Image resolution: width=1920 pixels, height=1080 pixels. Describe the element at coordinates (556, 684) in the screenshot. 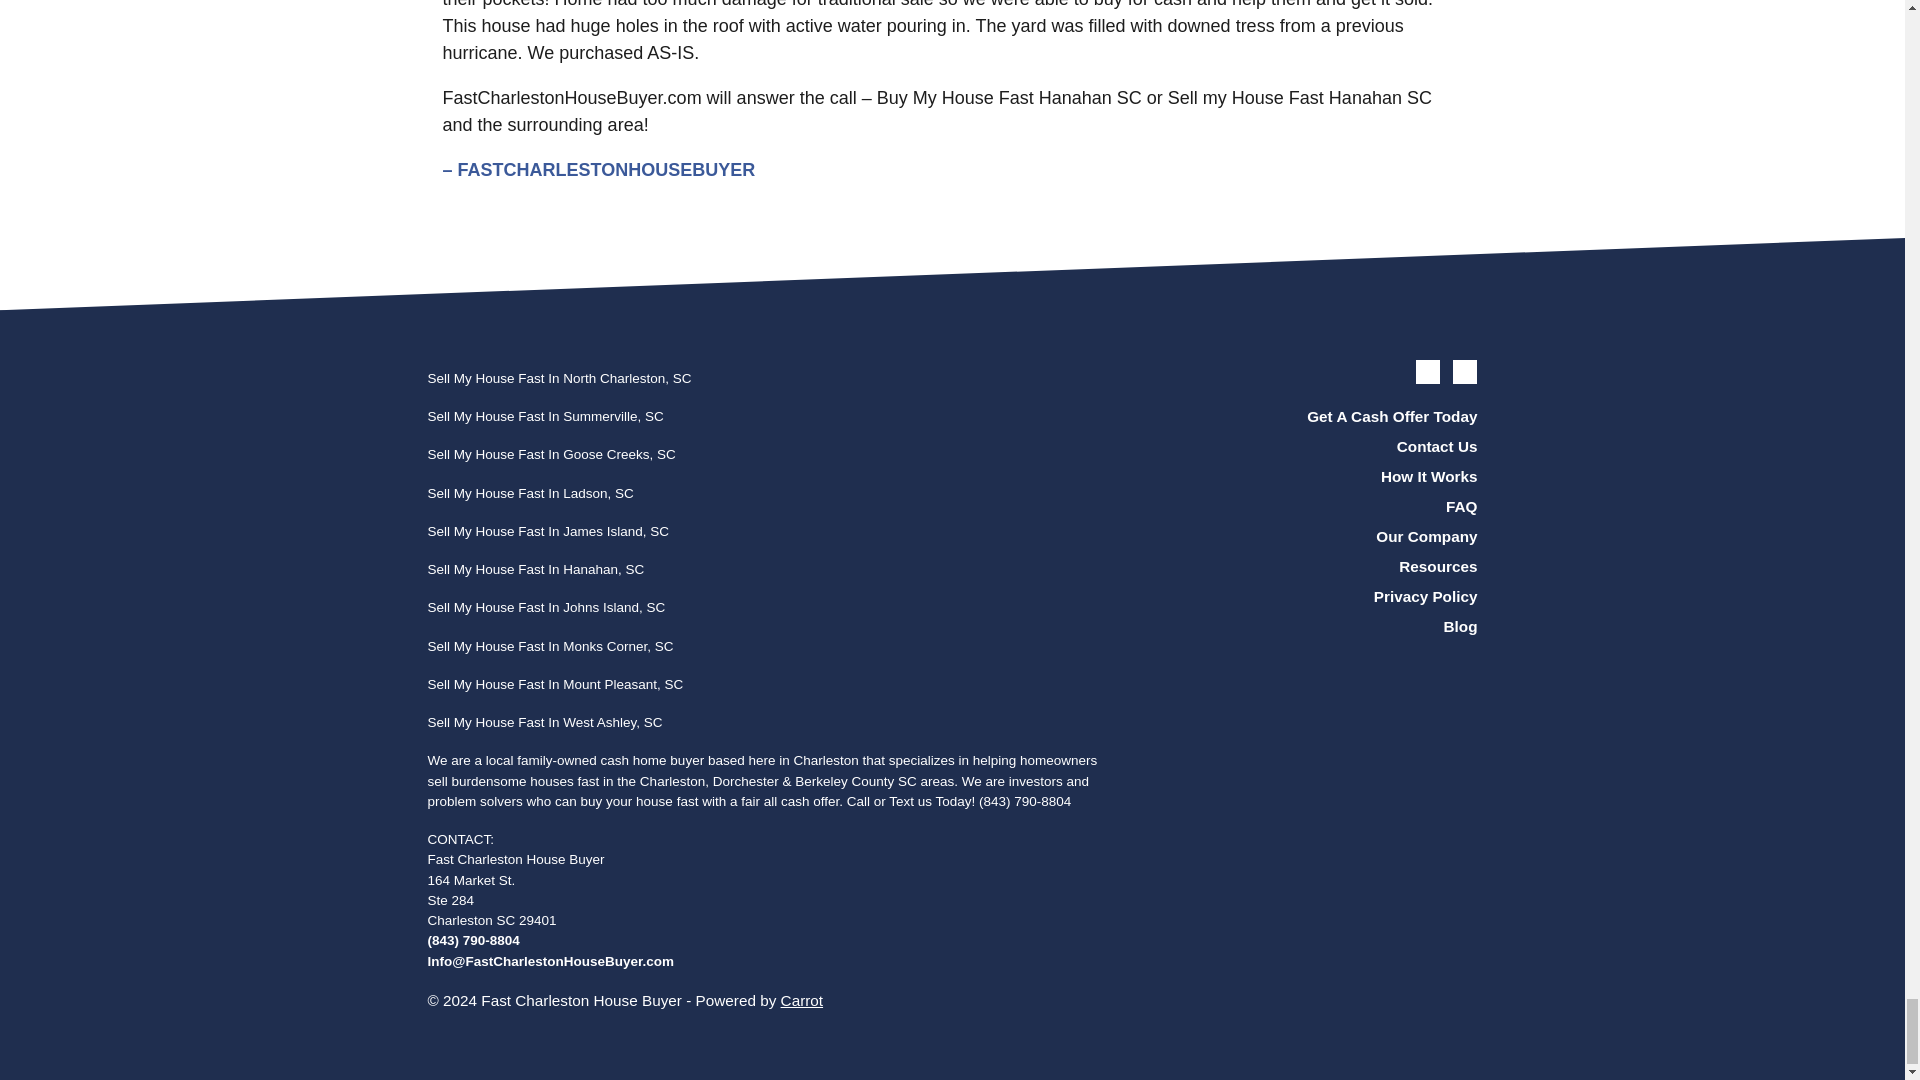

I see `Sell My House Fast In Mount Pleasant, SC` at that location.